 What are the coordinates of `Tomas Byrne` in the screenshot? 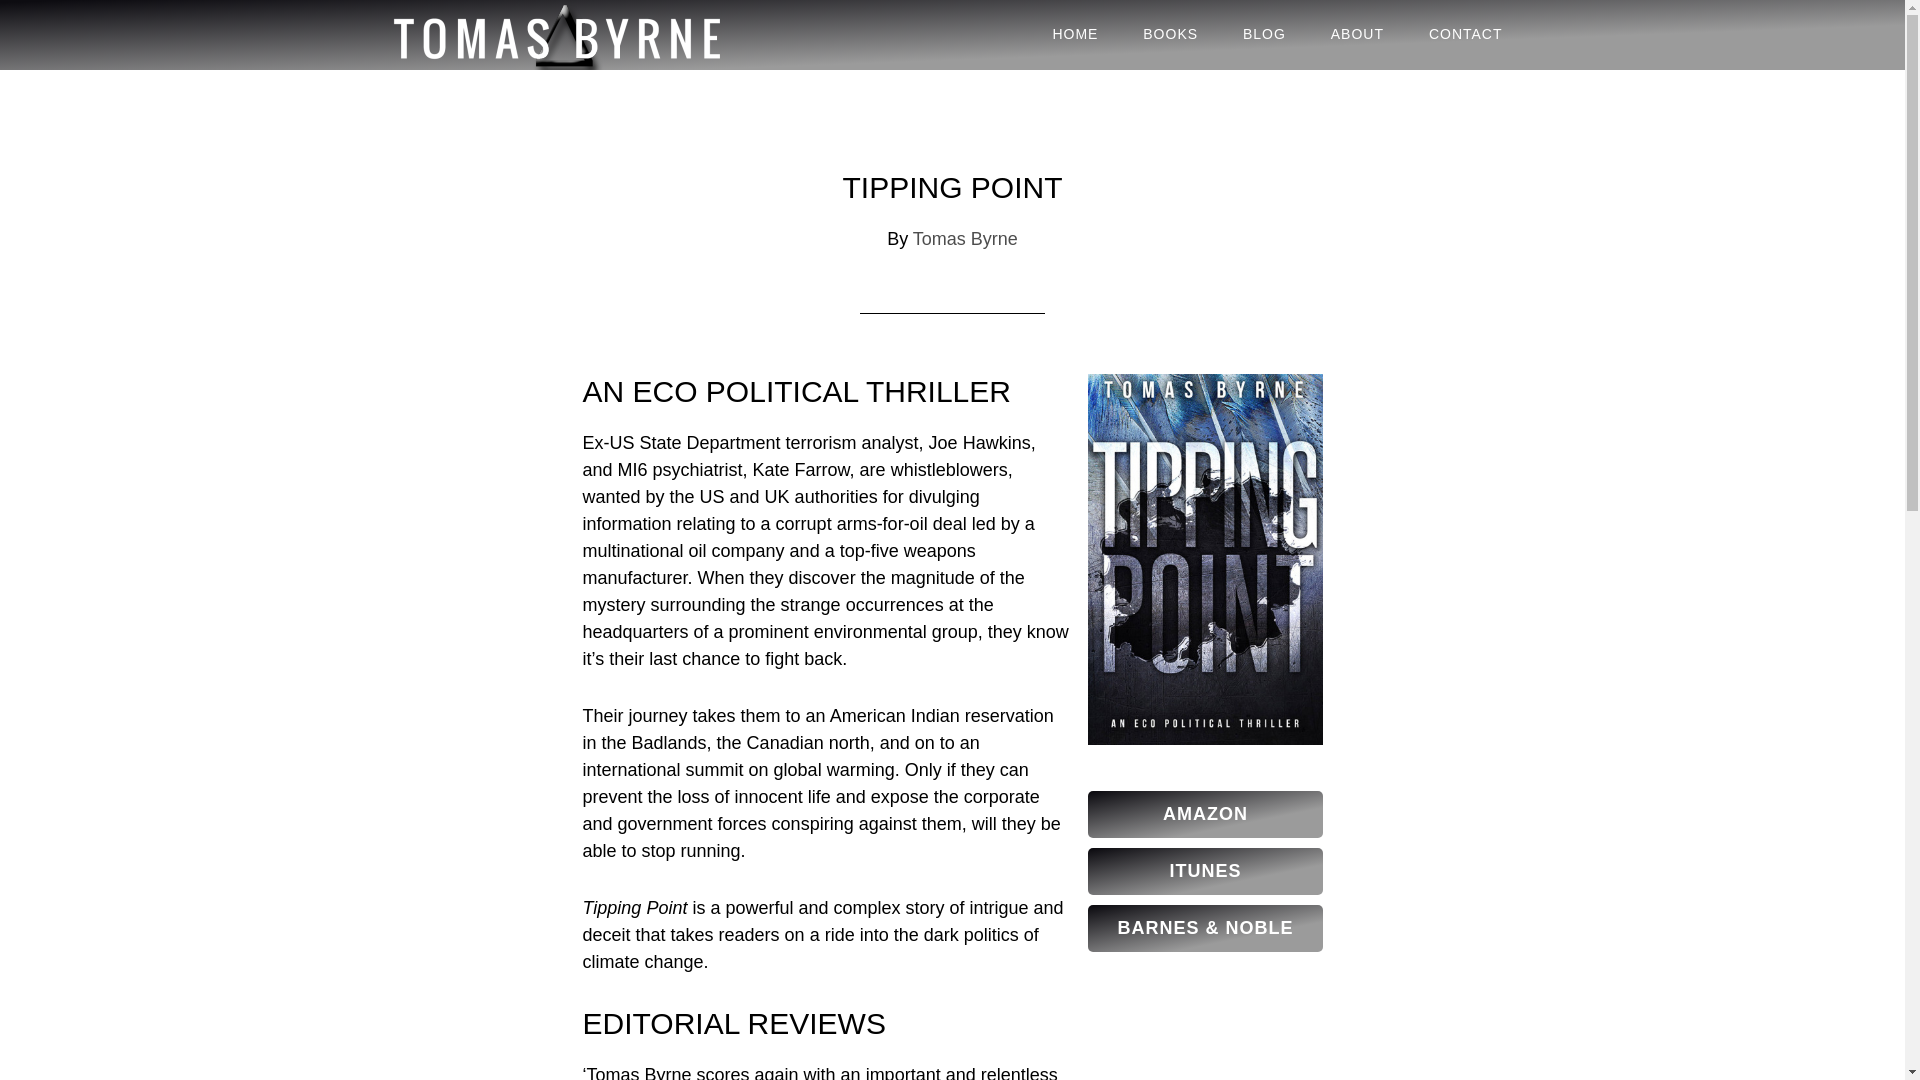 It's located at (965, 238).